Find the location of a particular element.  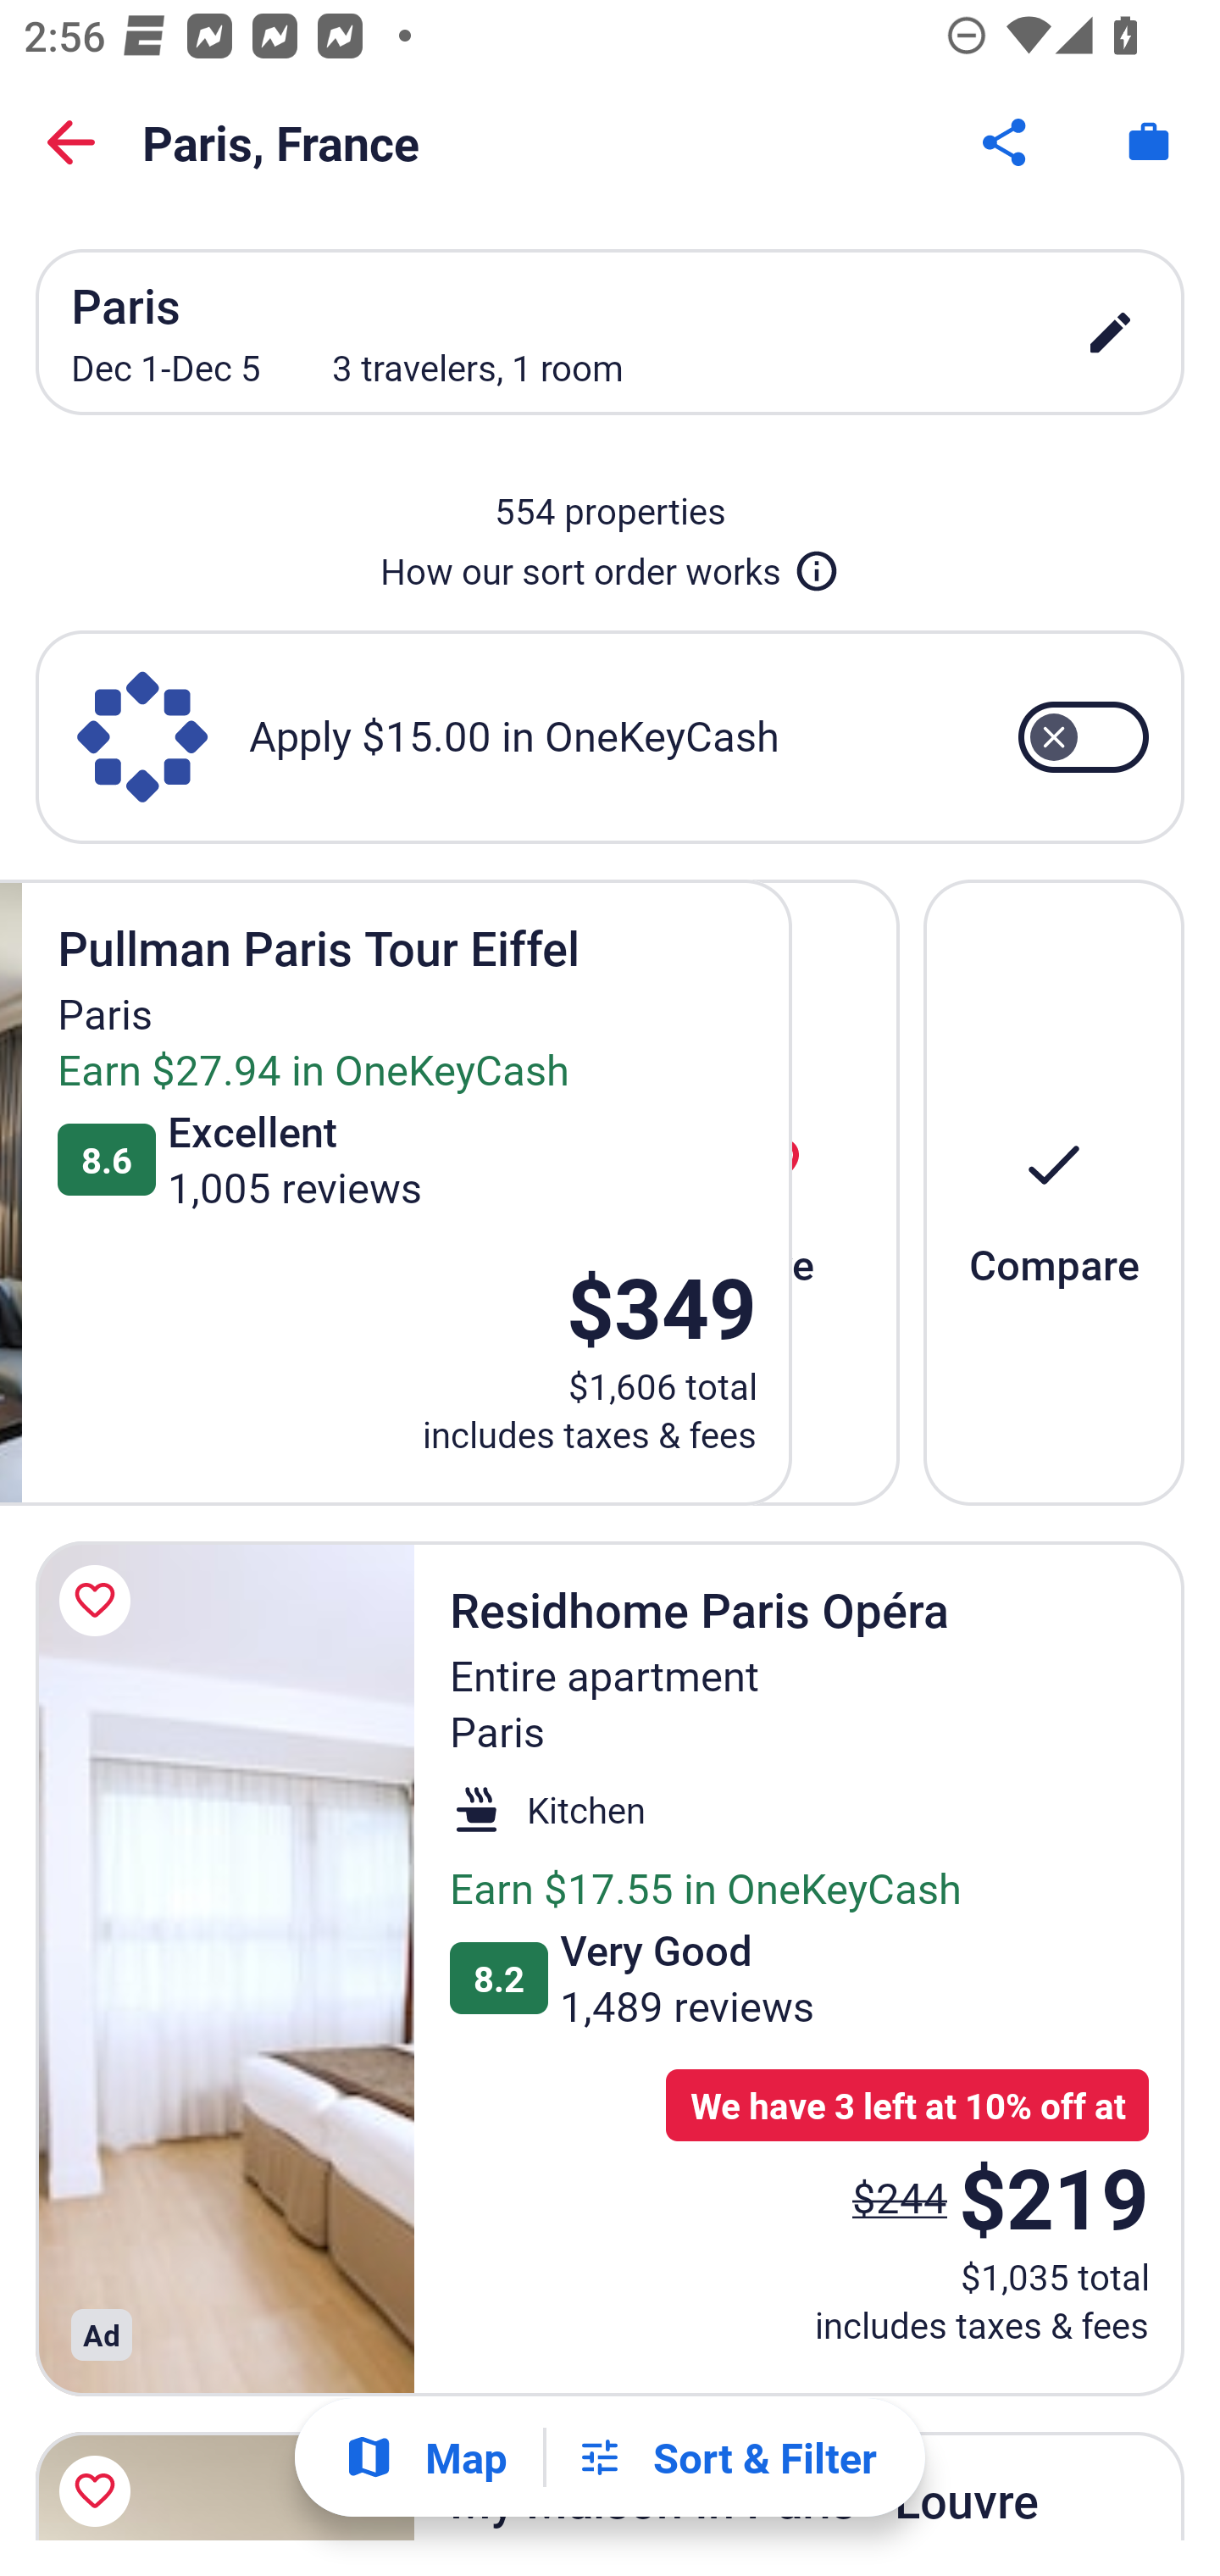

$244 The price was $244 is located at coordinates (900, 2197).